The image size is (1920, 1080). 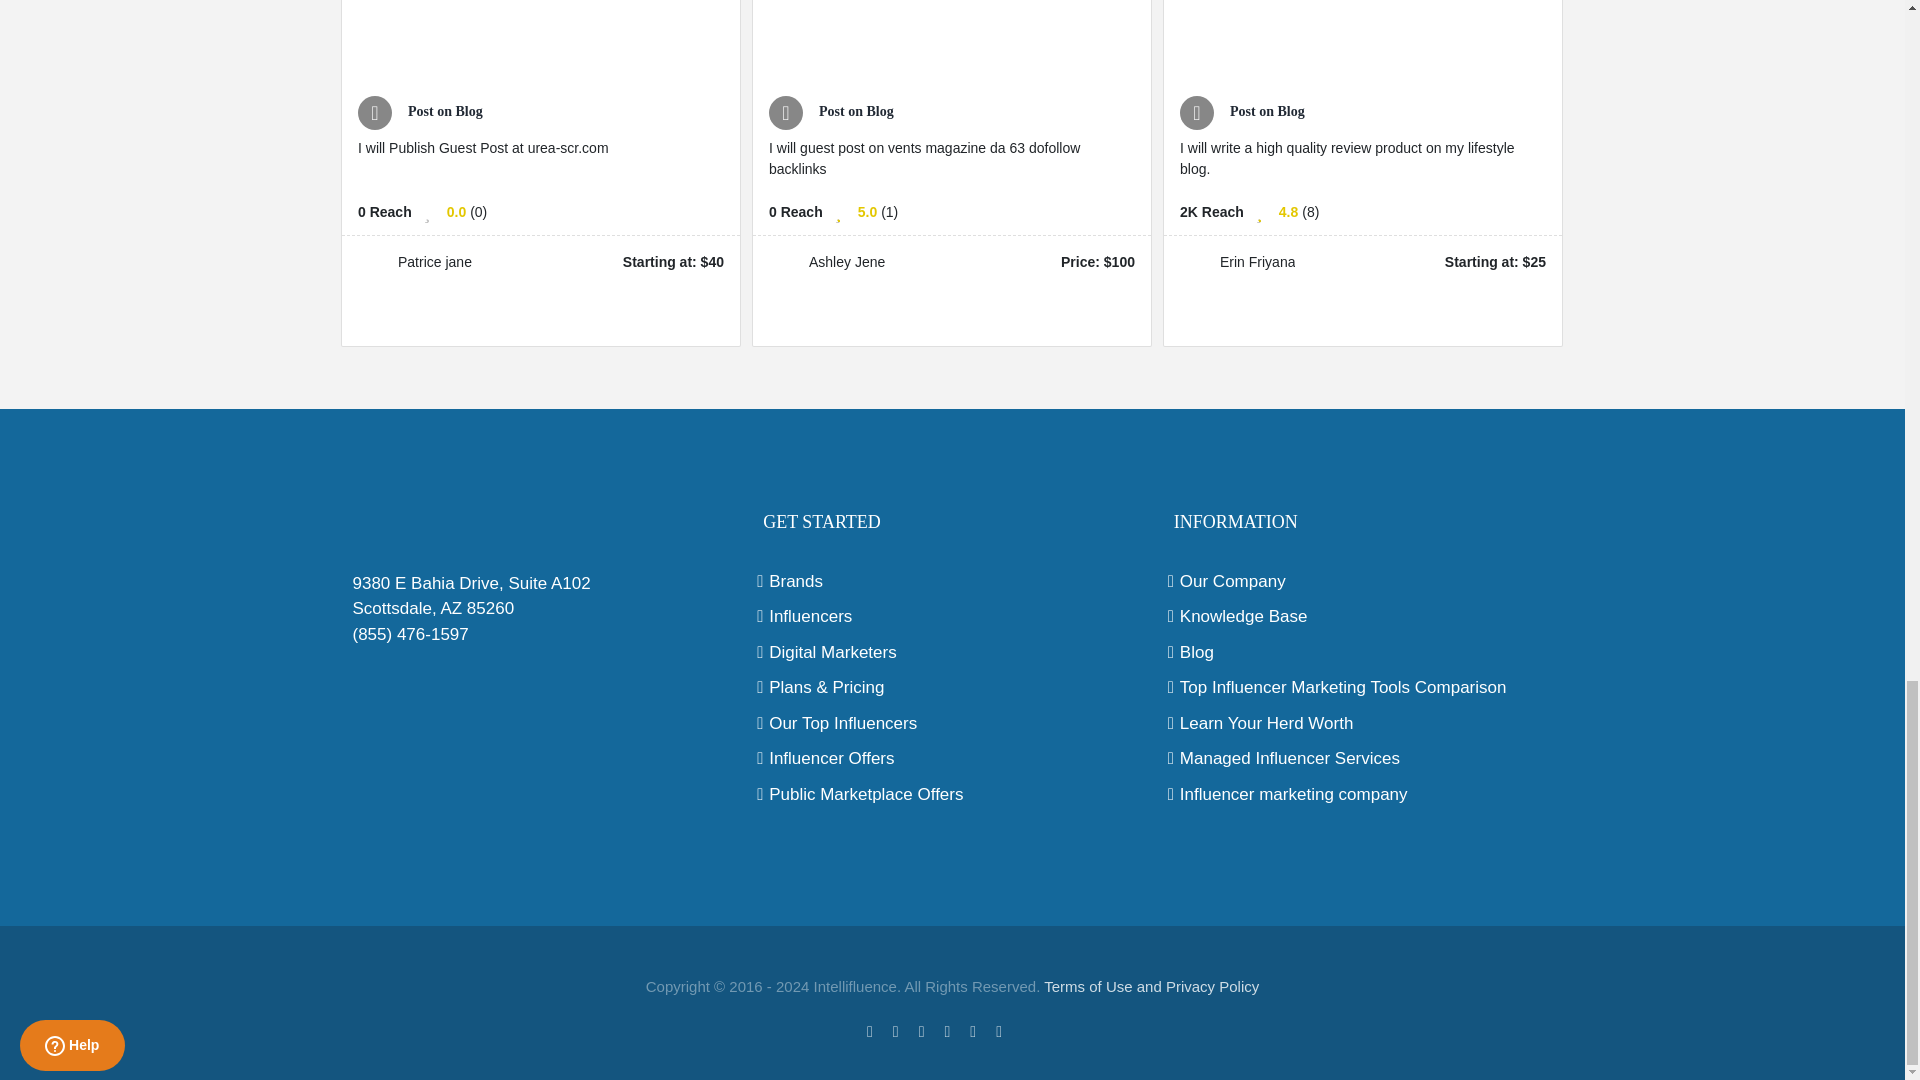 I want to click on Number of reviews, so click(x=890, y=212).